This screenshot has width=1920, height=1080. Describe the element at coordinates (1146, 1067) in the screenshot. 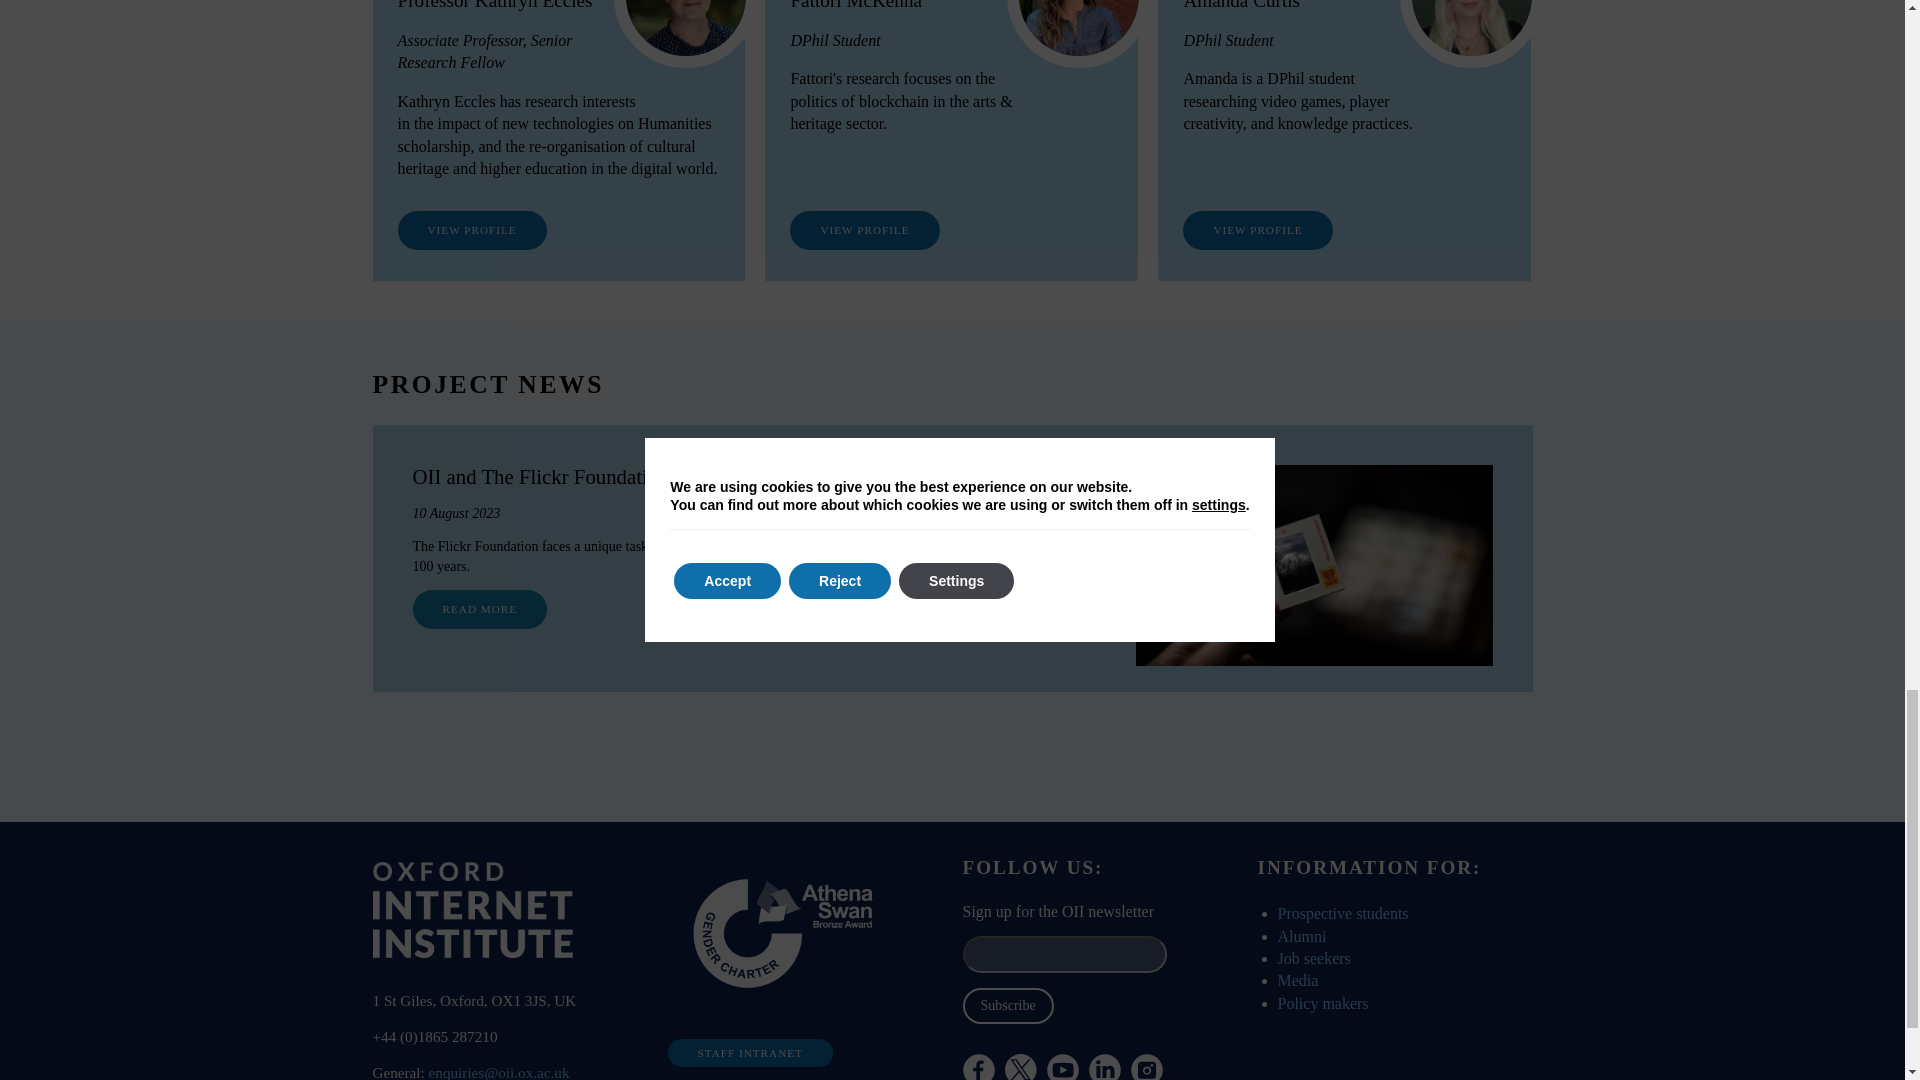

I see `Instagram link` at that location.